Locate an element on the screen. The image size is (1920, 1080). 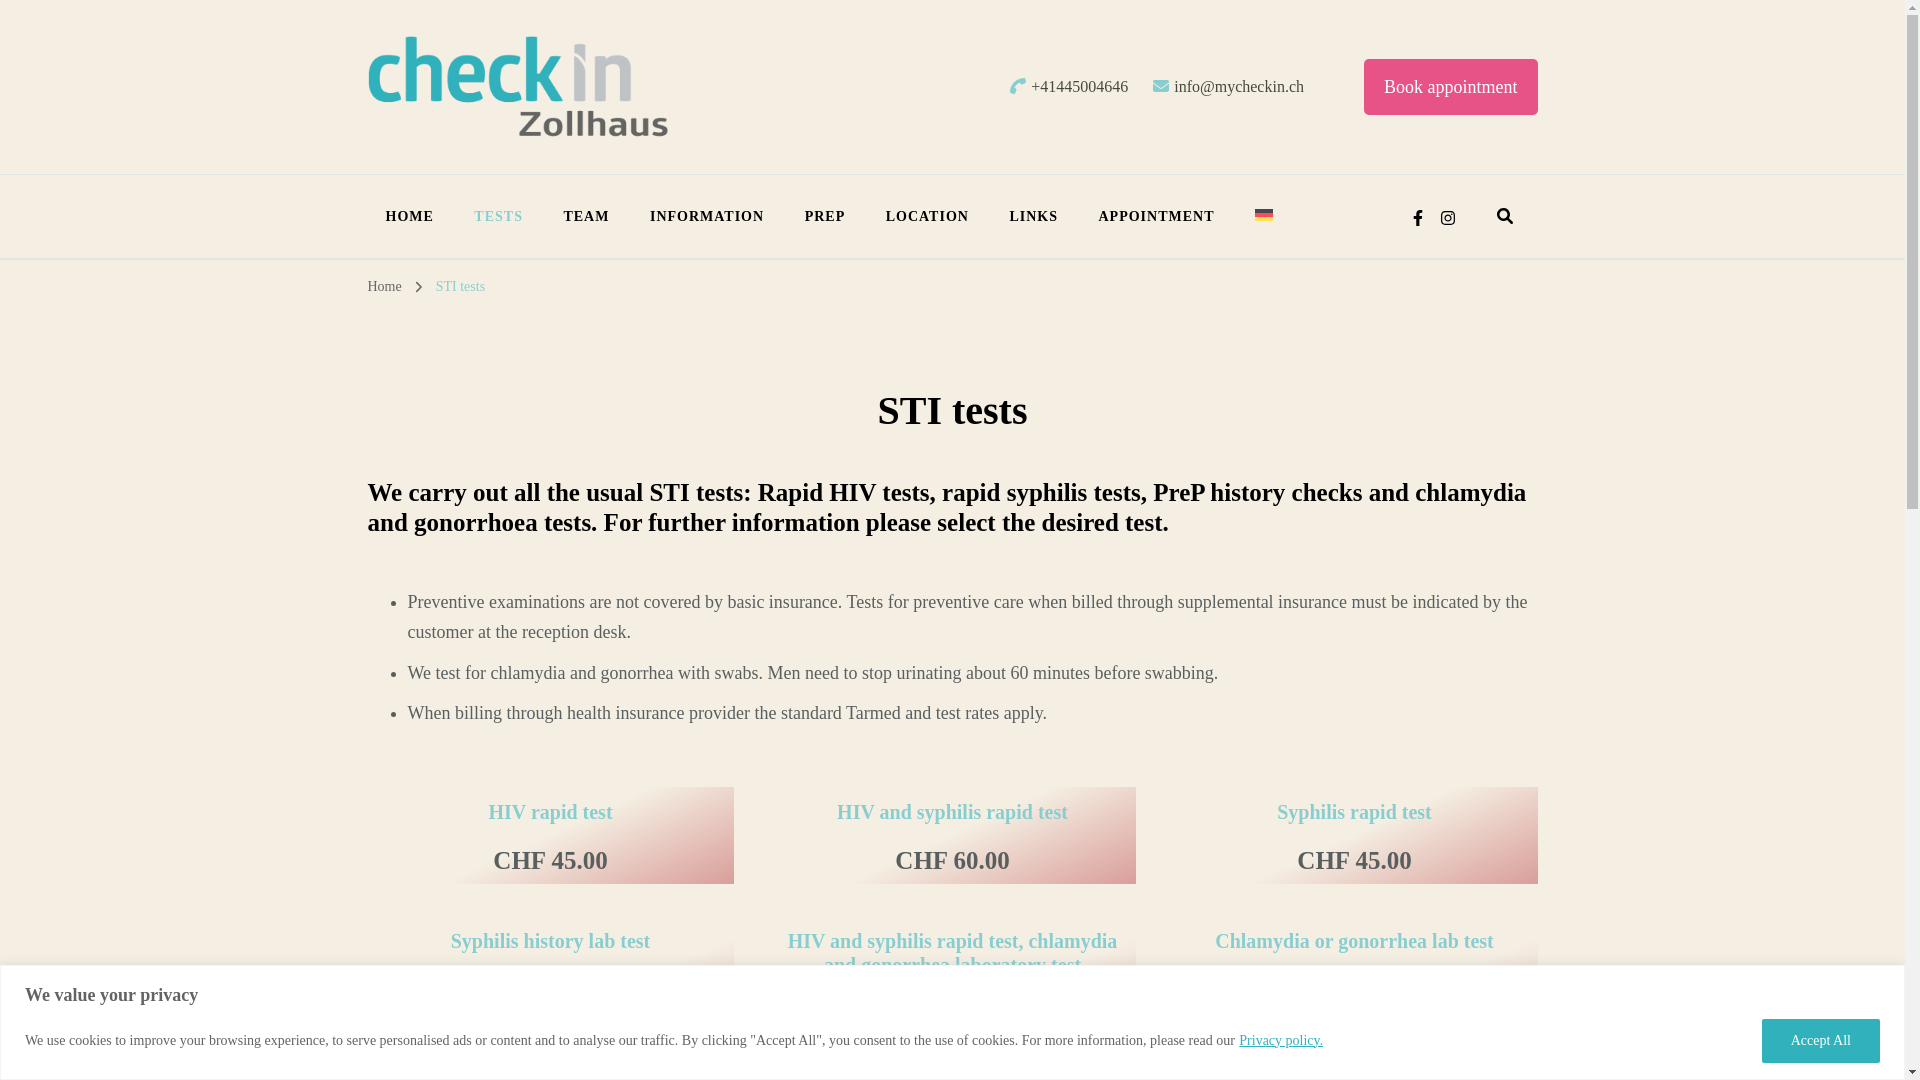
TEAM is located at coordinates (586, 216).